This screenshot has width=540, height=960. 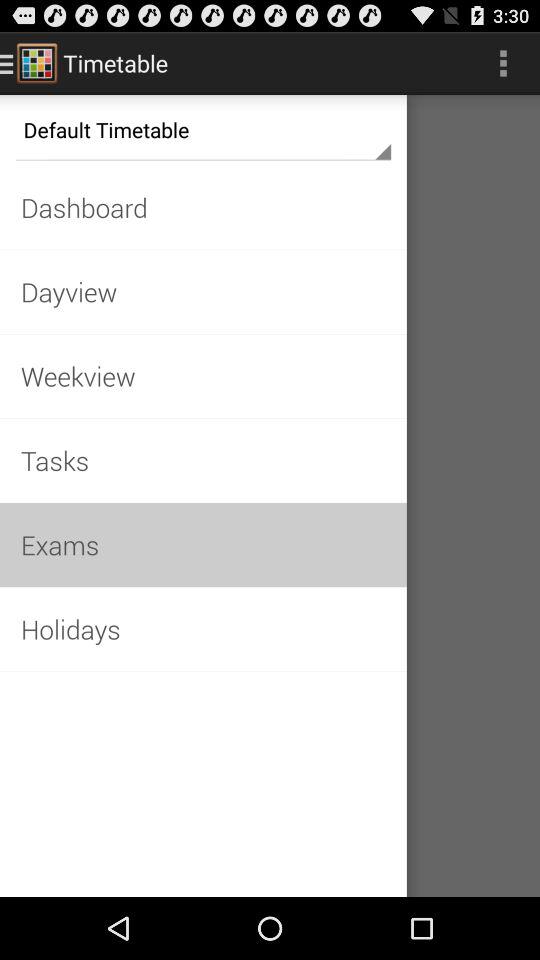 I want to click on select the icon beside the timetable, so click(x=36, y=62).